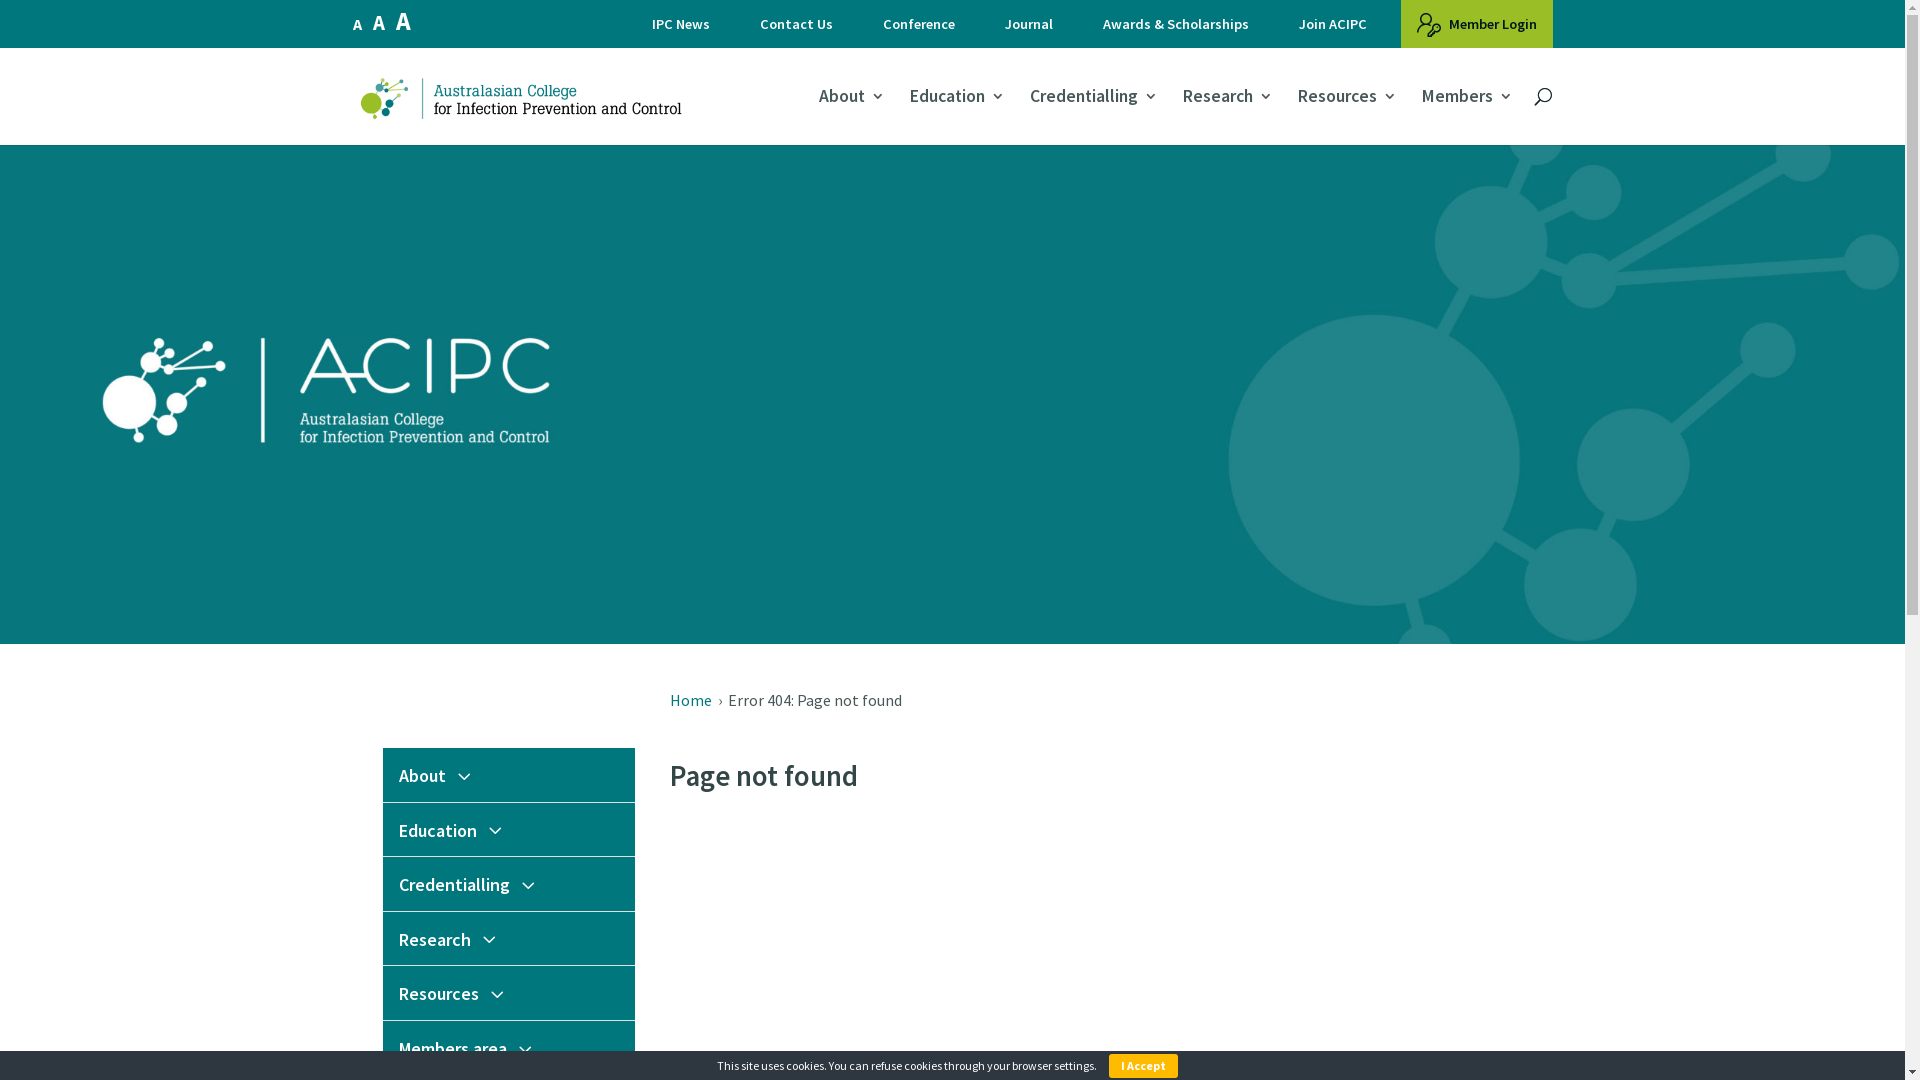  Describe the element at coordinates (918, 30) in the screenshot. I see `Conference` at that location.